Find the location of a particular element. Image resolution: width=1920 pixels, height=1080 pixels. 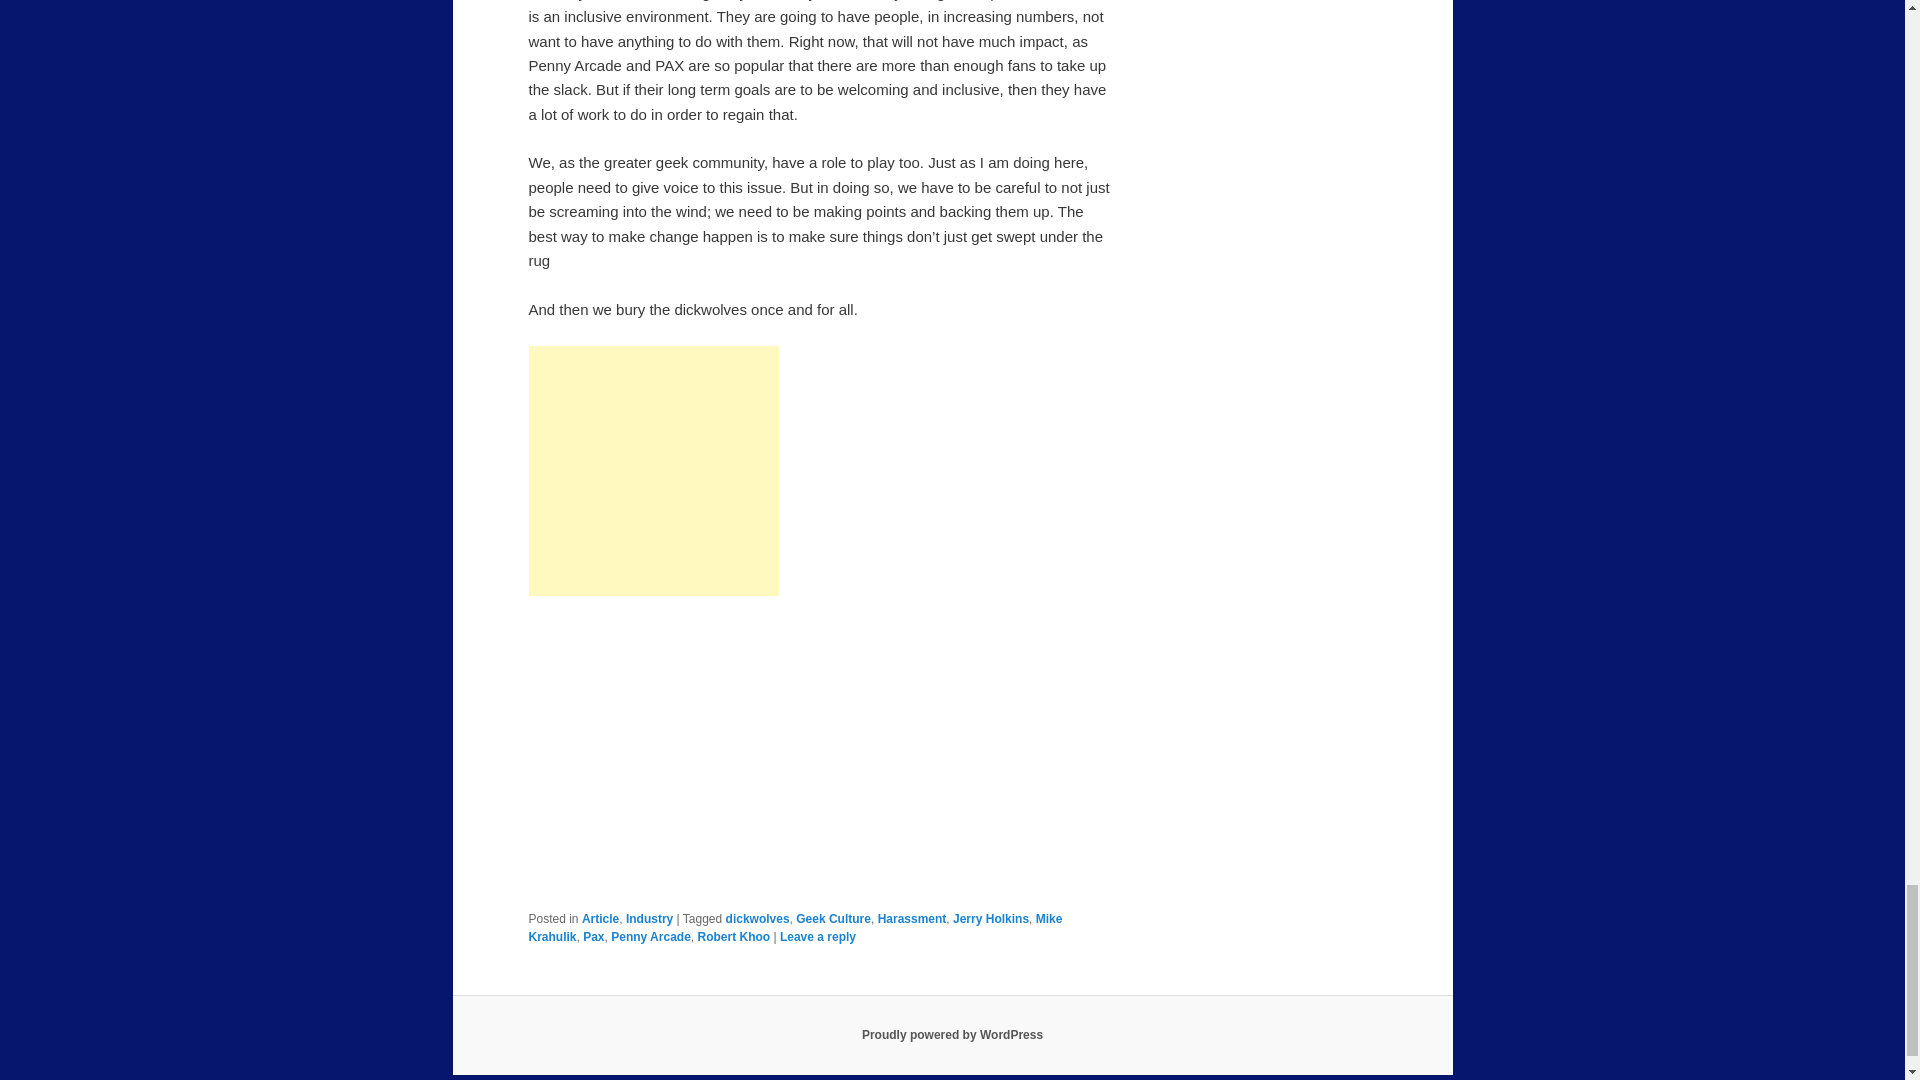

Leave a reply is located at coordinates (818, 936).